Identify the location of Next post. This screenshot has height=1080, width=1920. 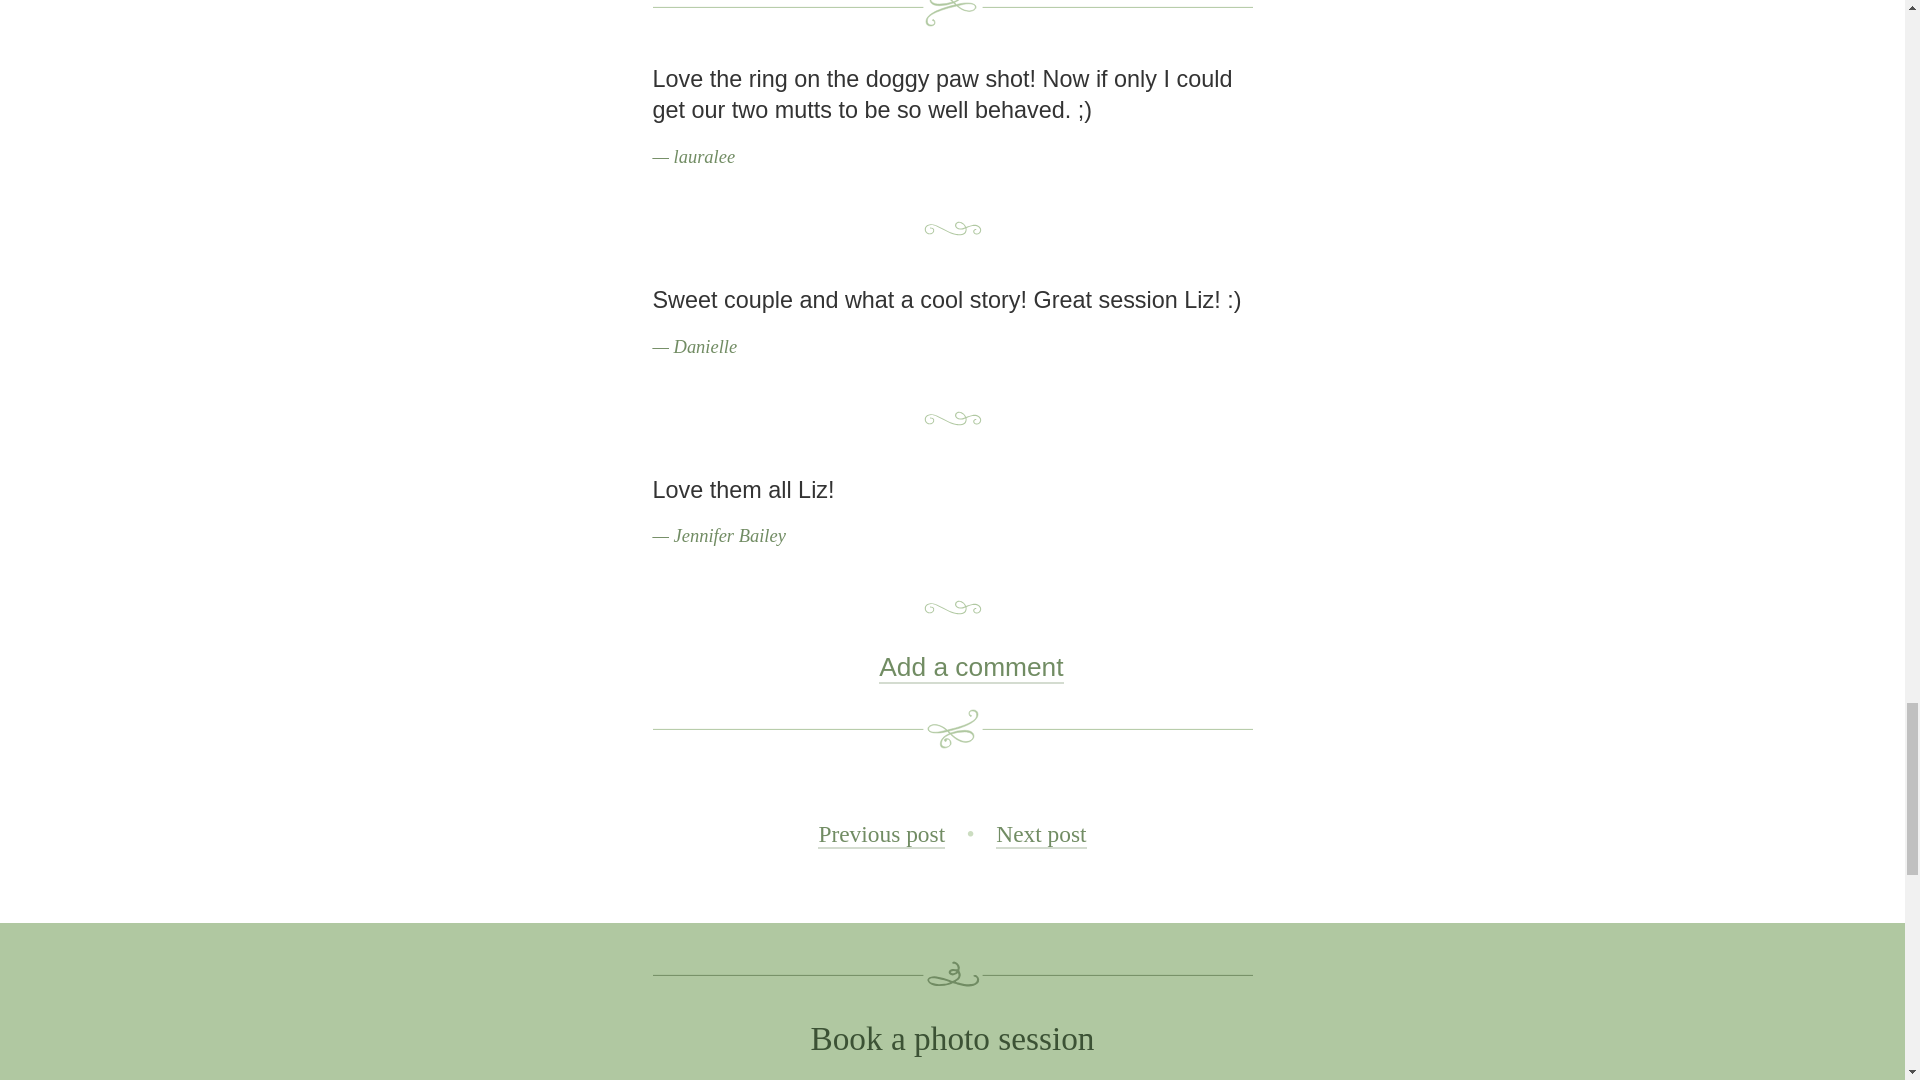
(1068, 833).